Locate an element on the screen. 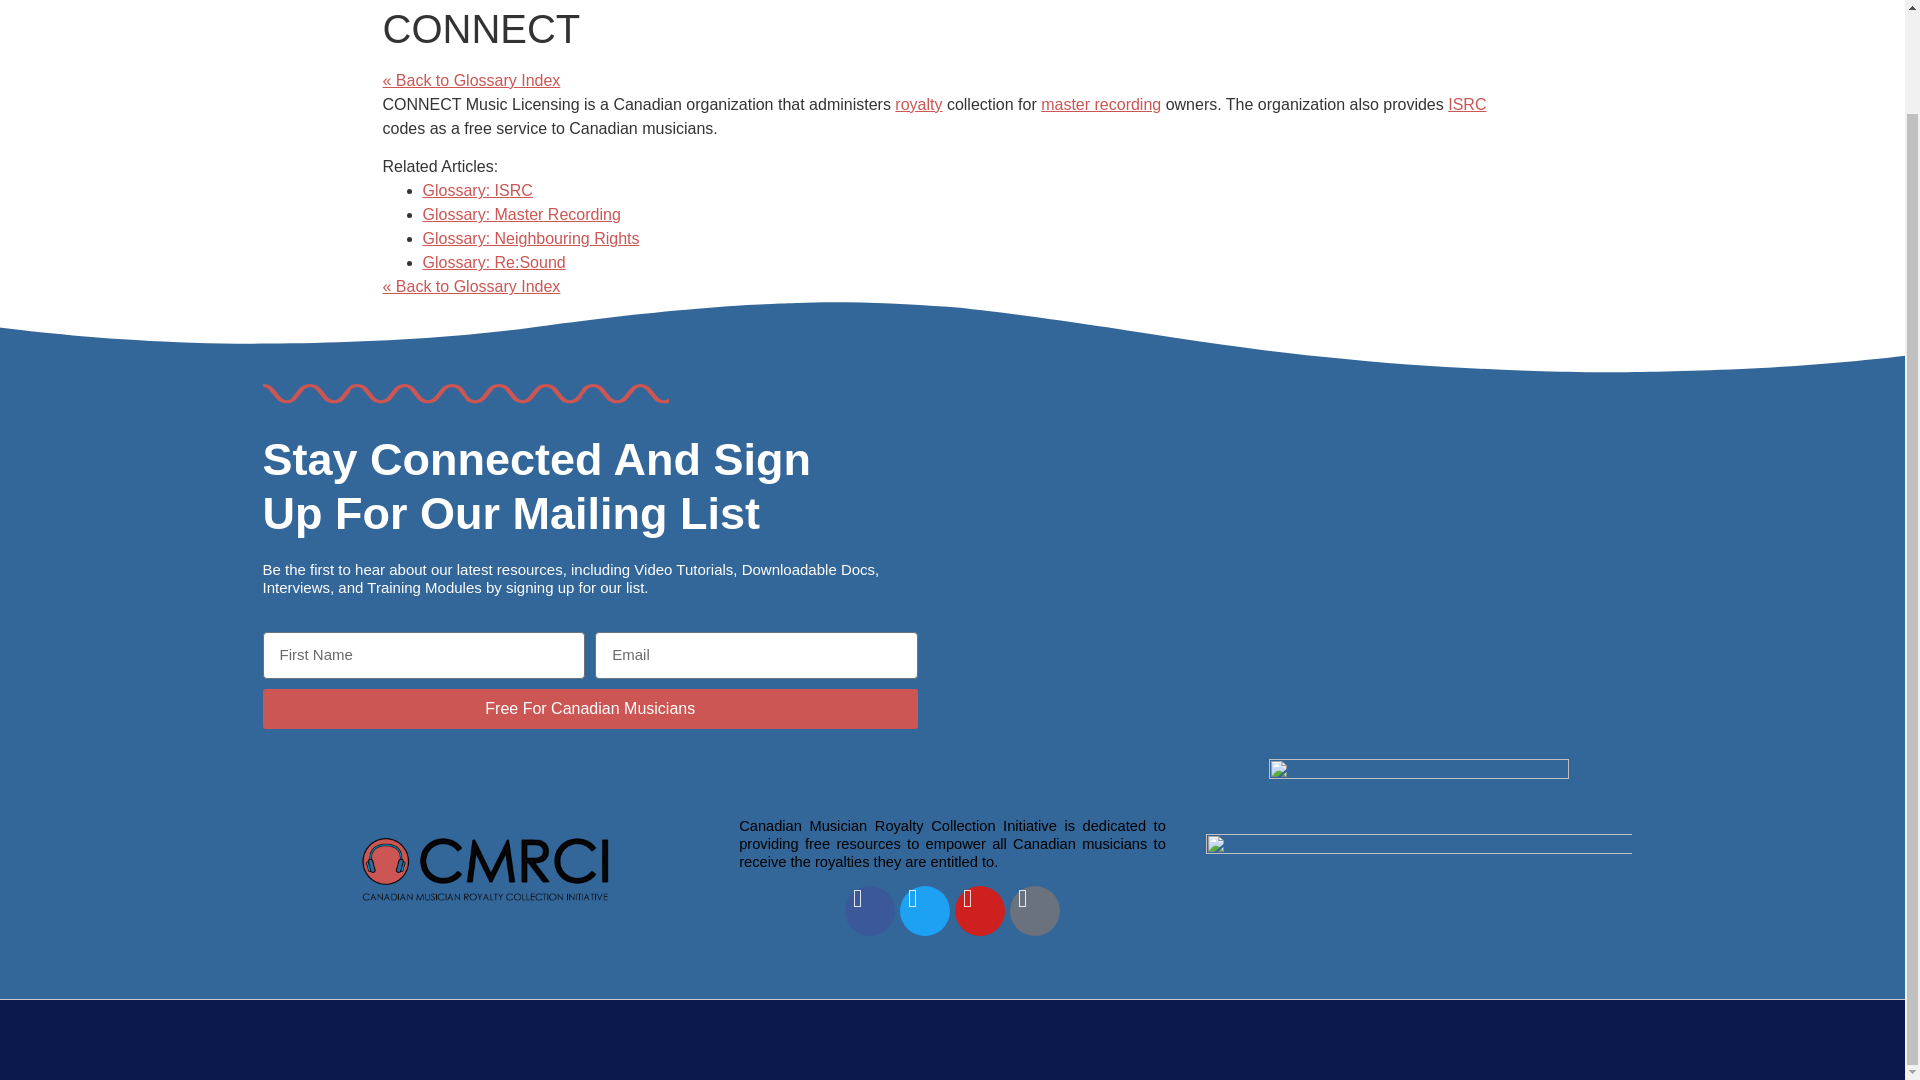  Glossary: Neighbouring Rights is located at coordinates (530, 238).